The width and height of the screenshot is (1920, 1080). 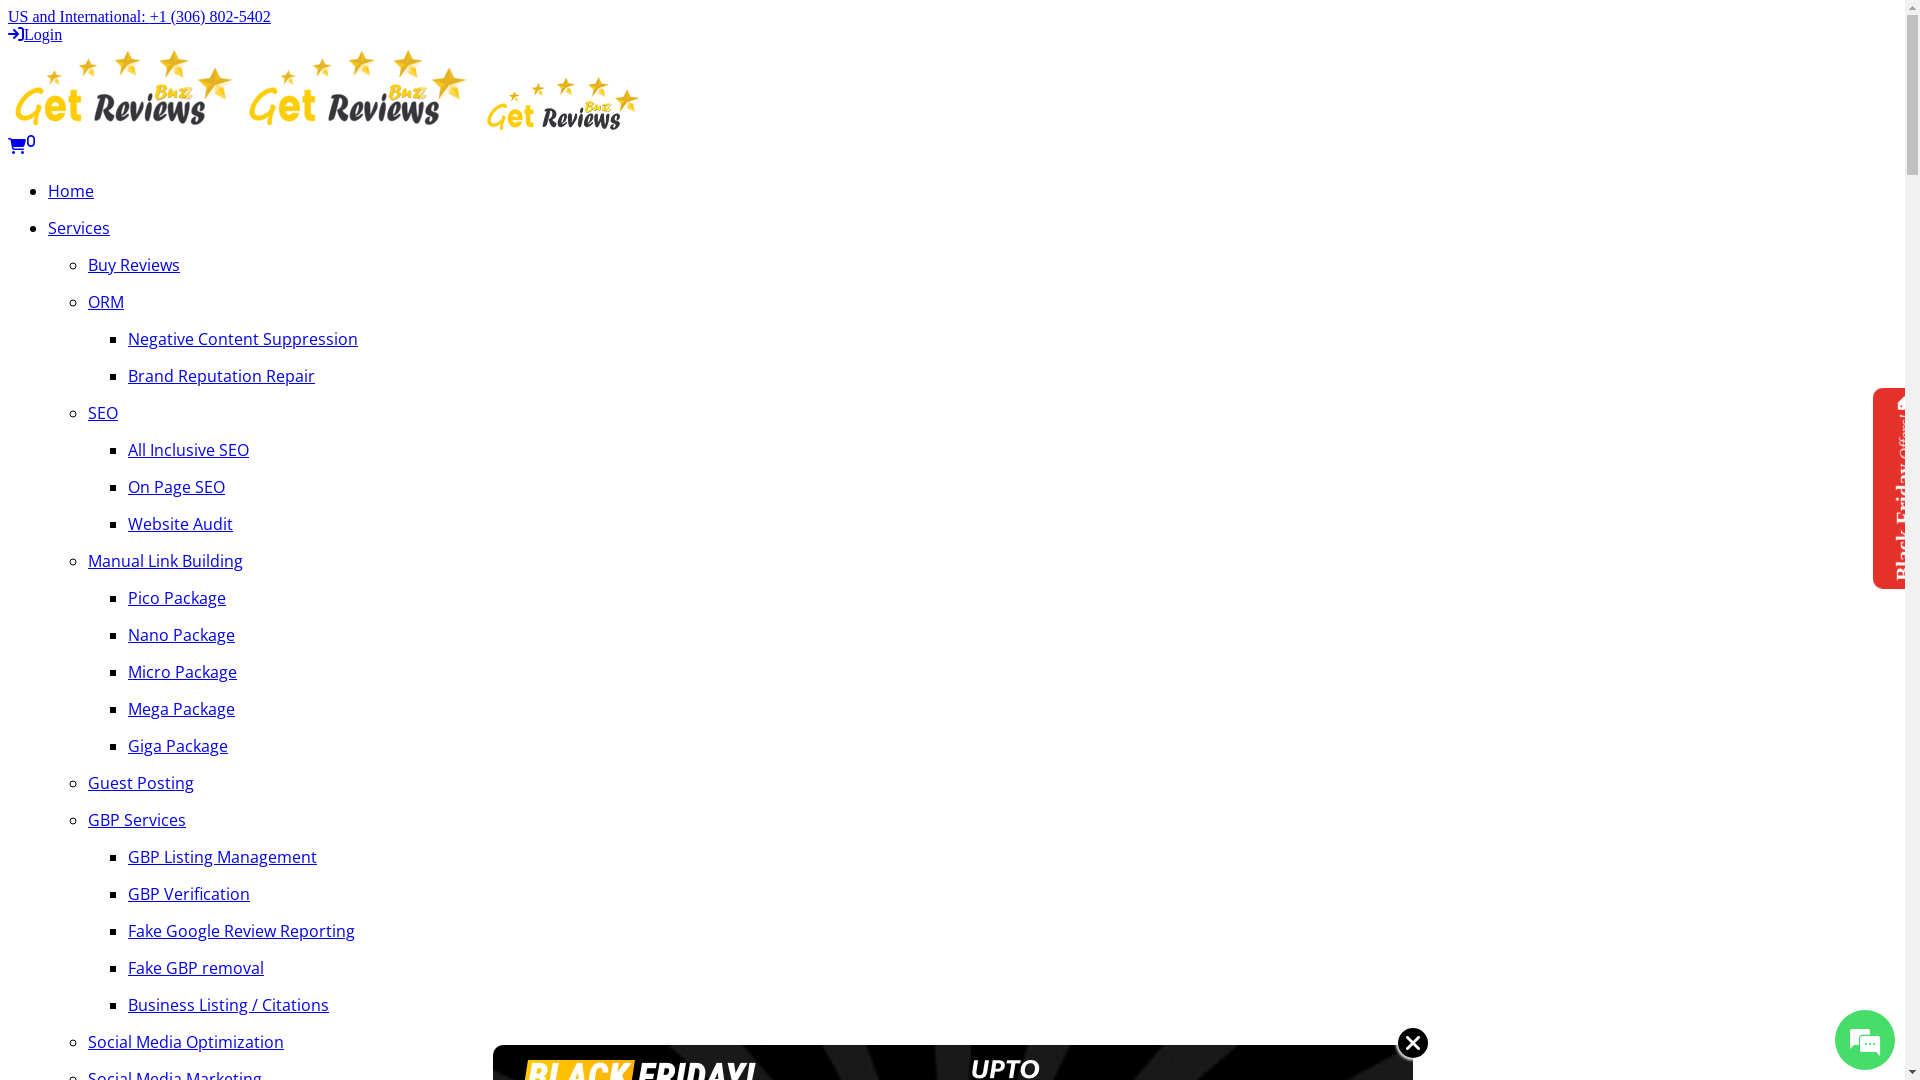 I want to click on Services, so click(x=972, y=228).